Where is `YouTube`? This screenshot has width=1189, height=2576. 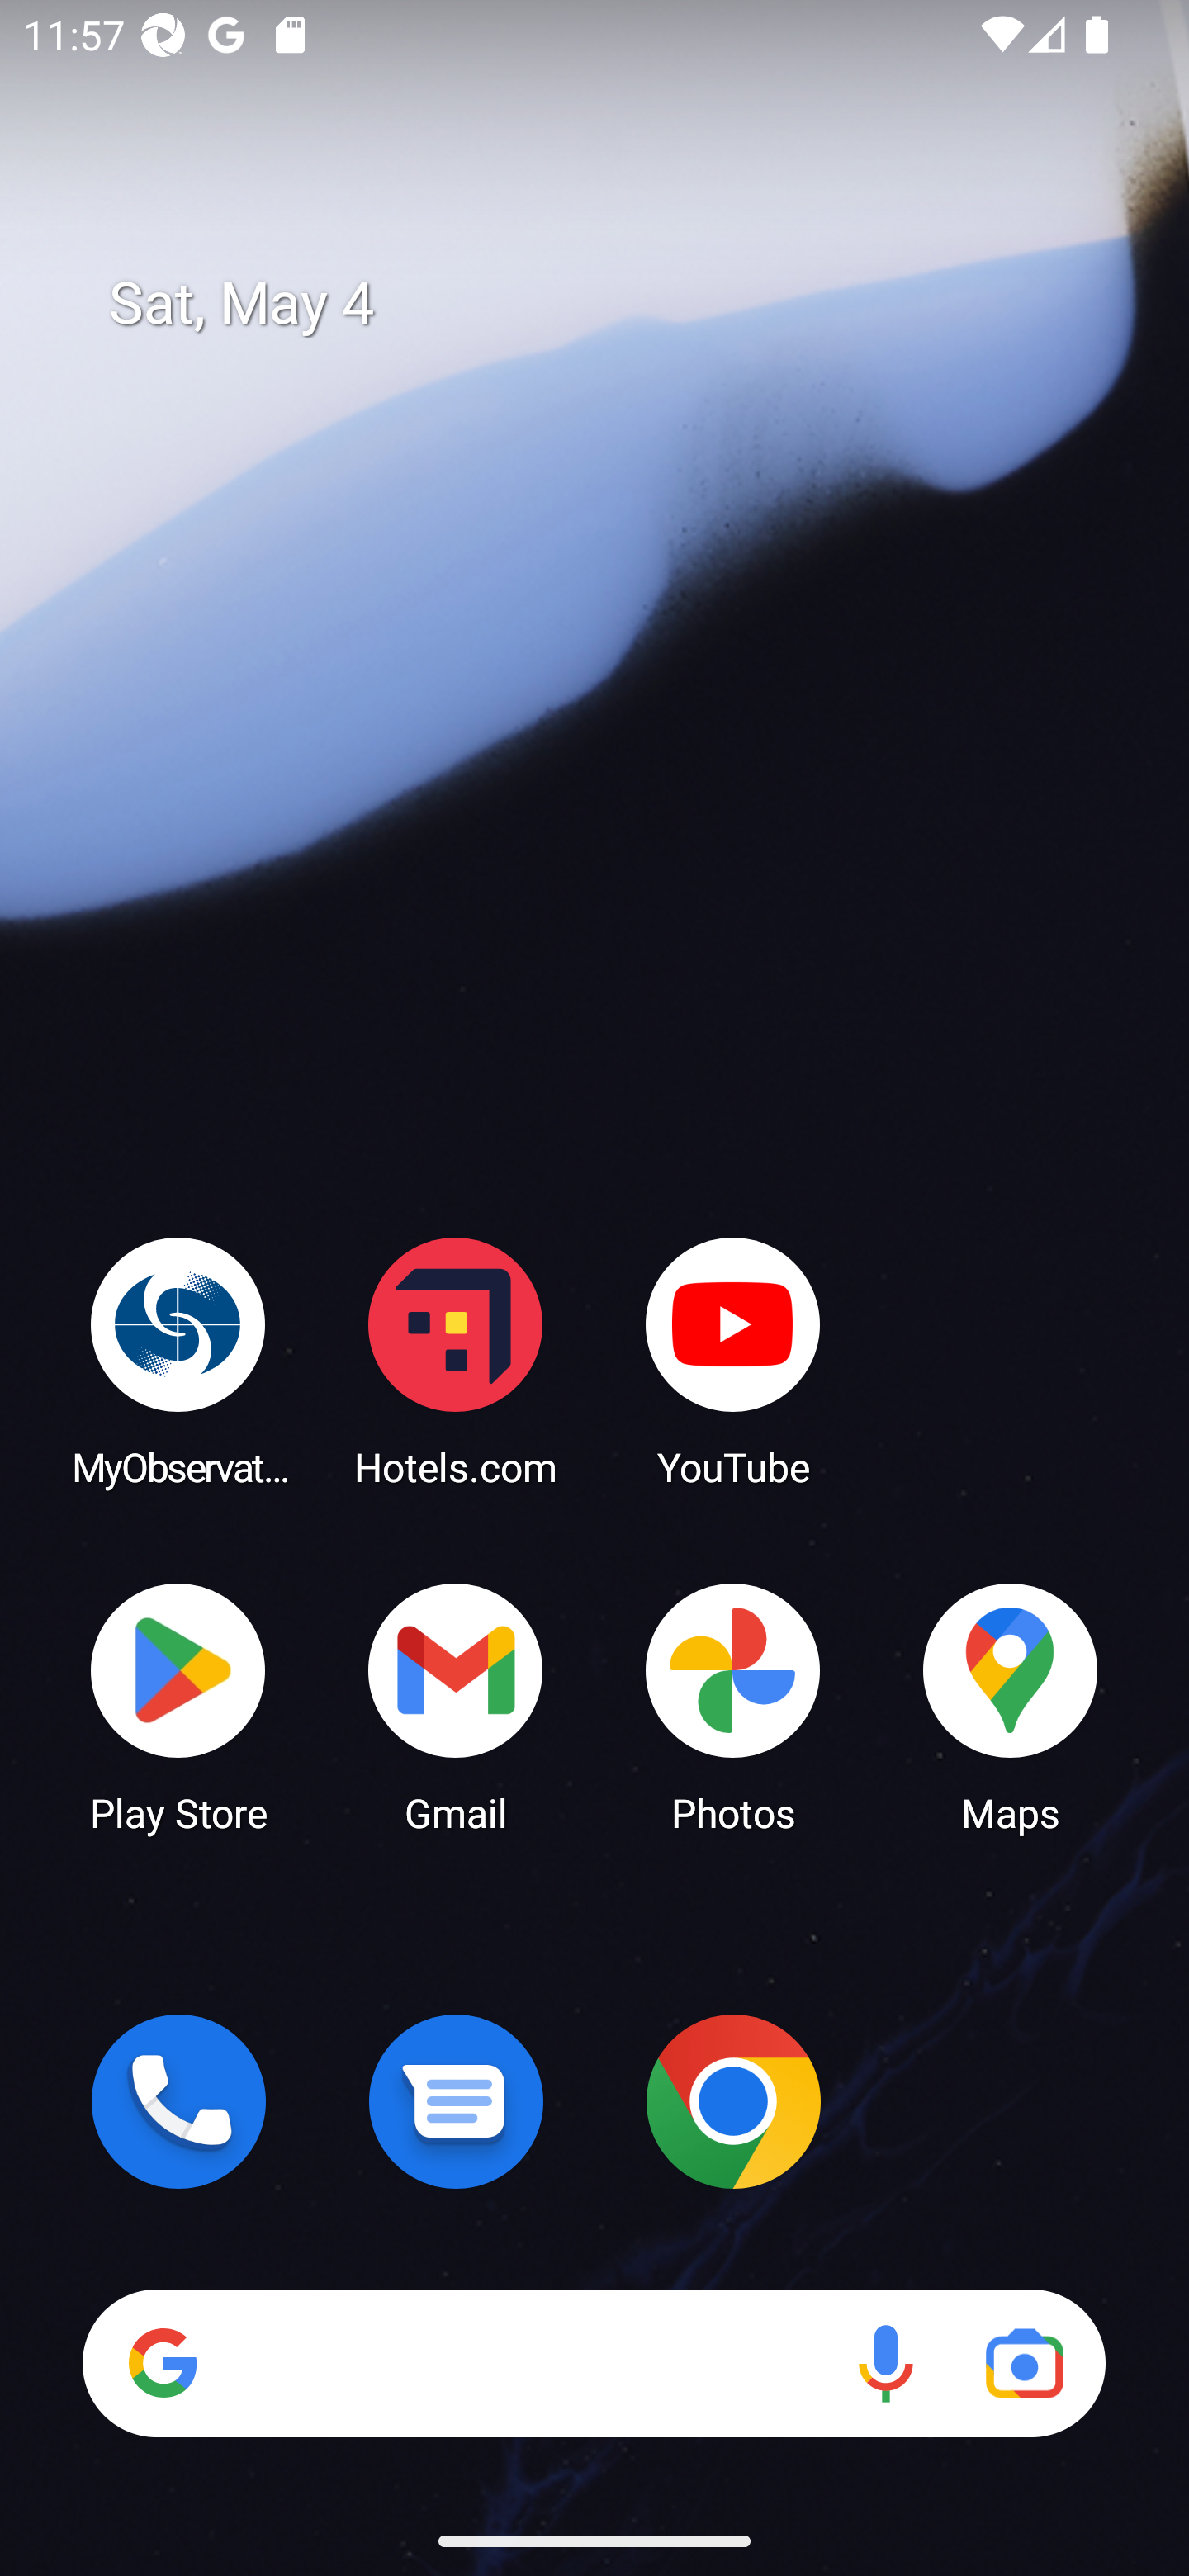
YouTube is located at coordinates (733, 1361).